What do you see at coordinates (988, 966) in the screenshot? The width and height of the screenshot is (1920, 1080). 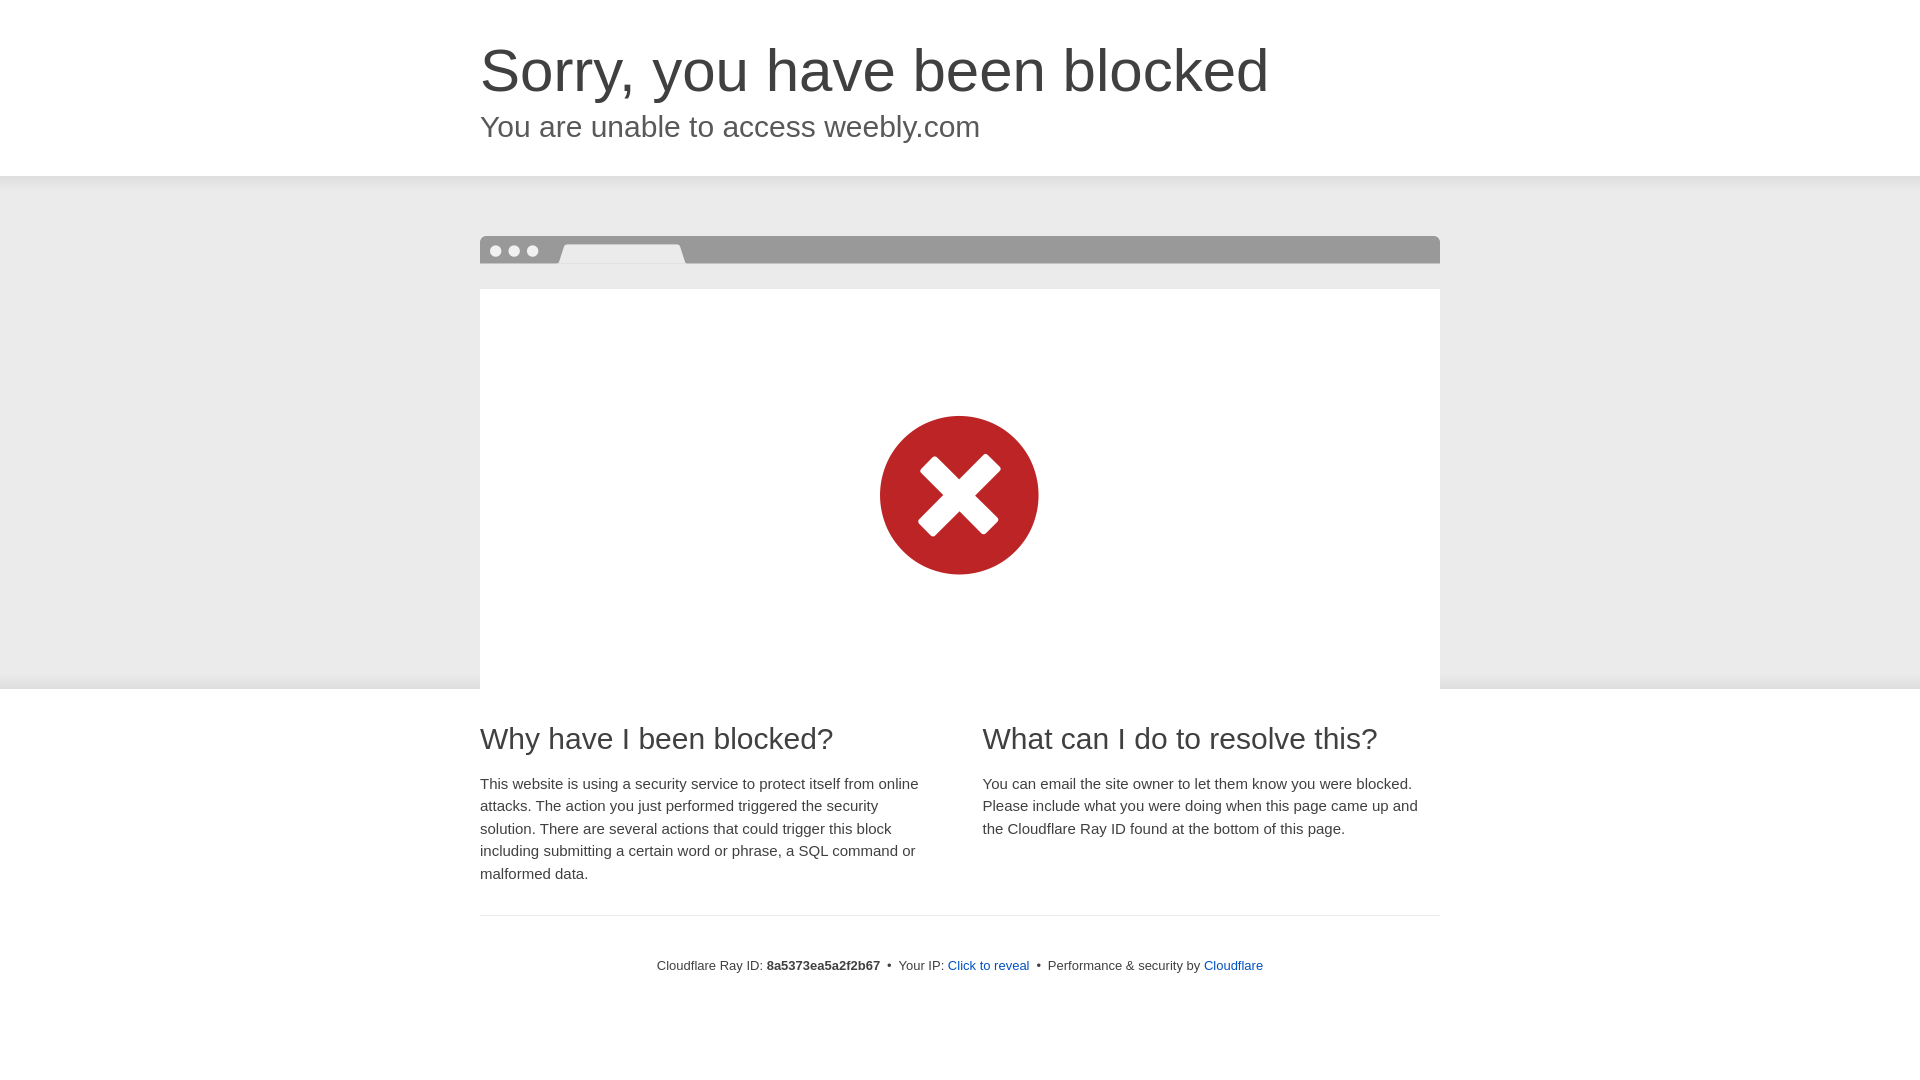 I see `Click to reveal` at bounding box center [988, 966].